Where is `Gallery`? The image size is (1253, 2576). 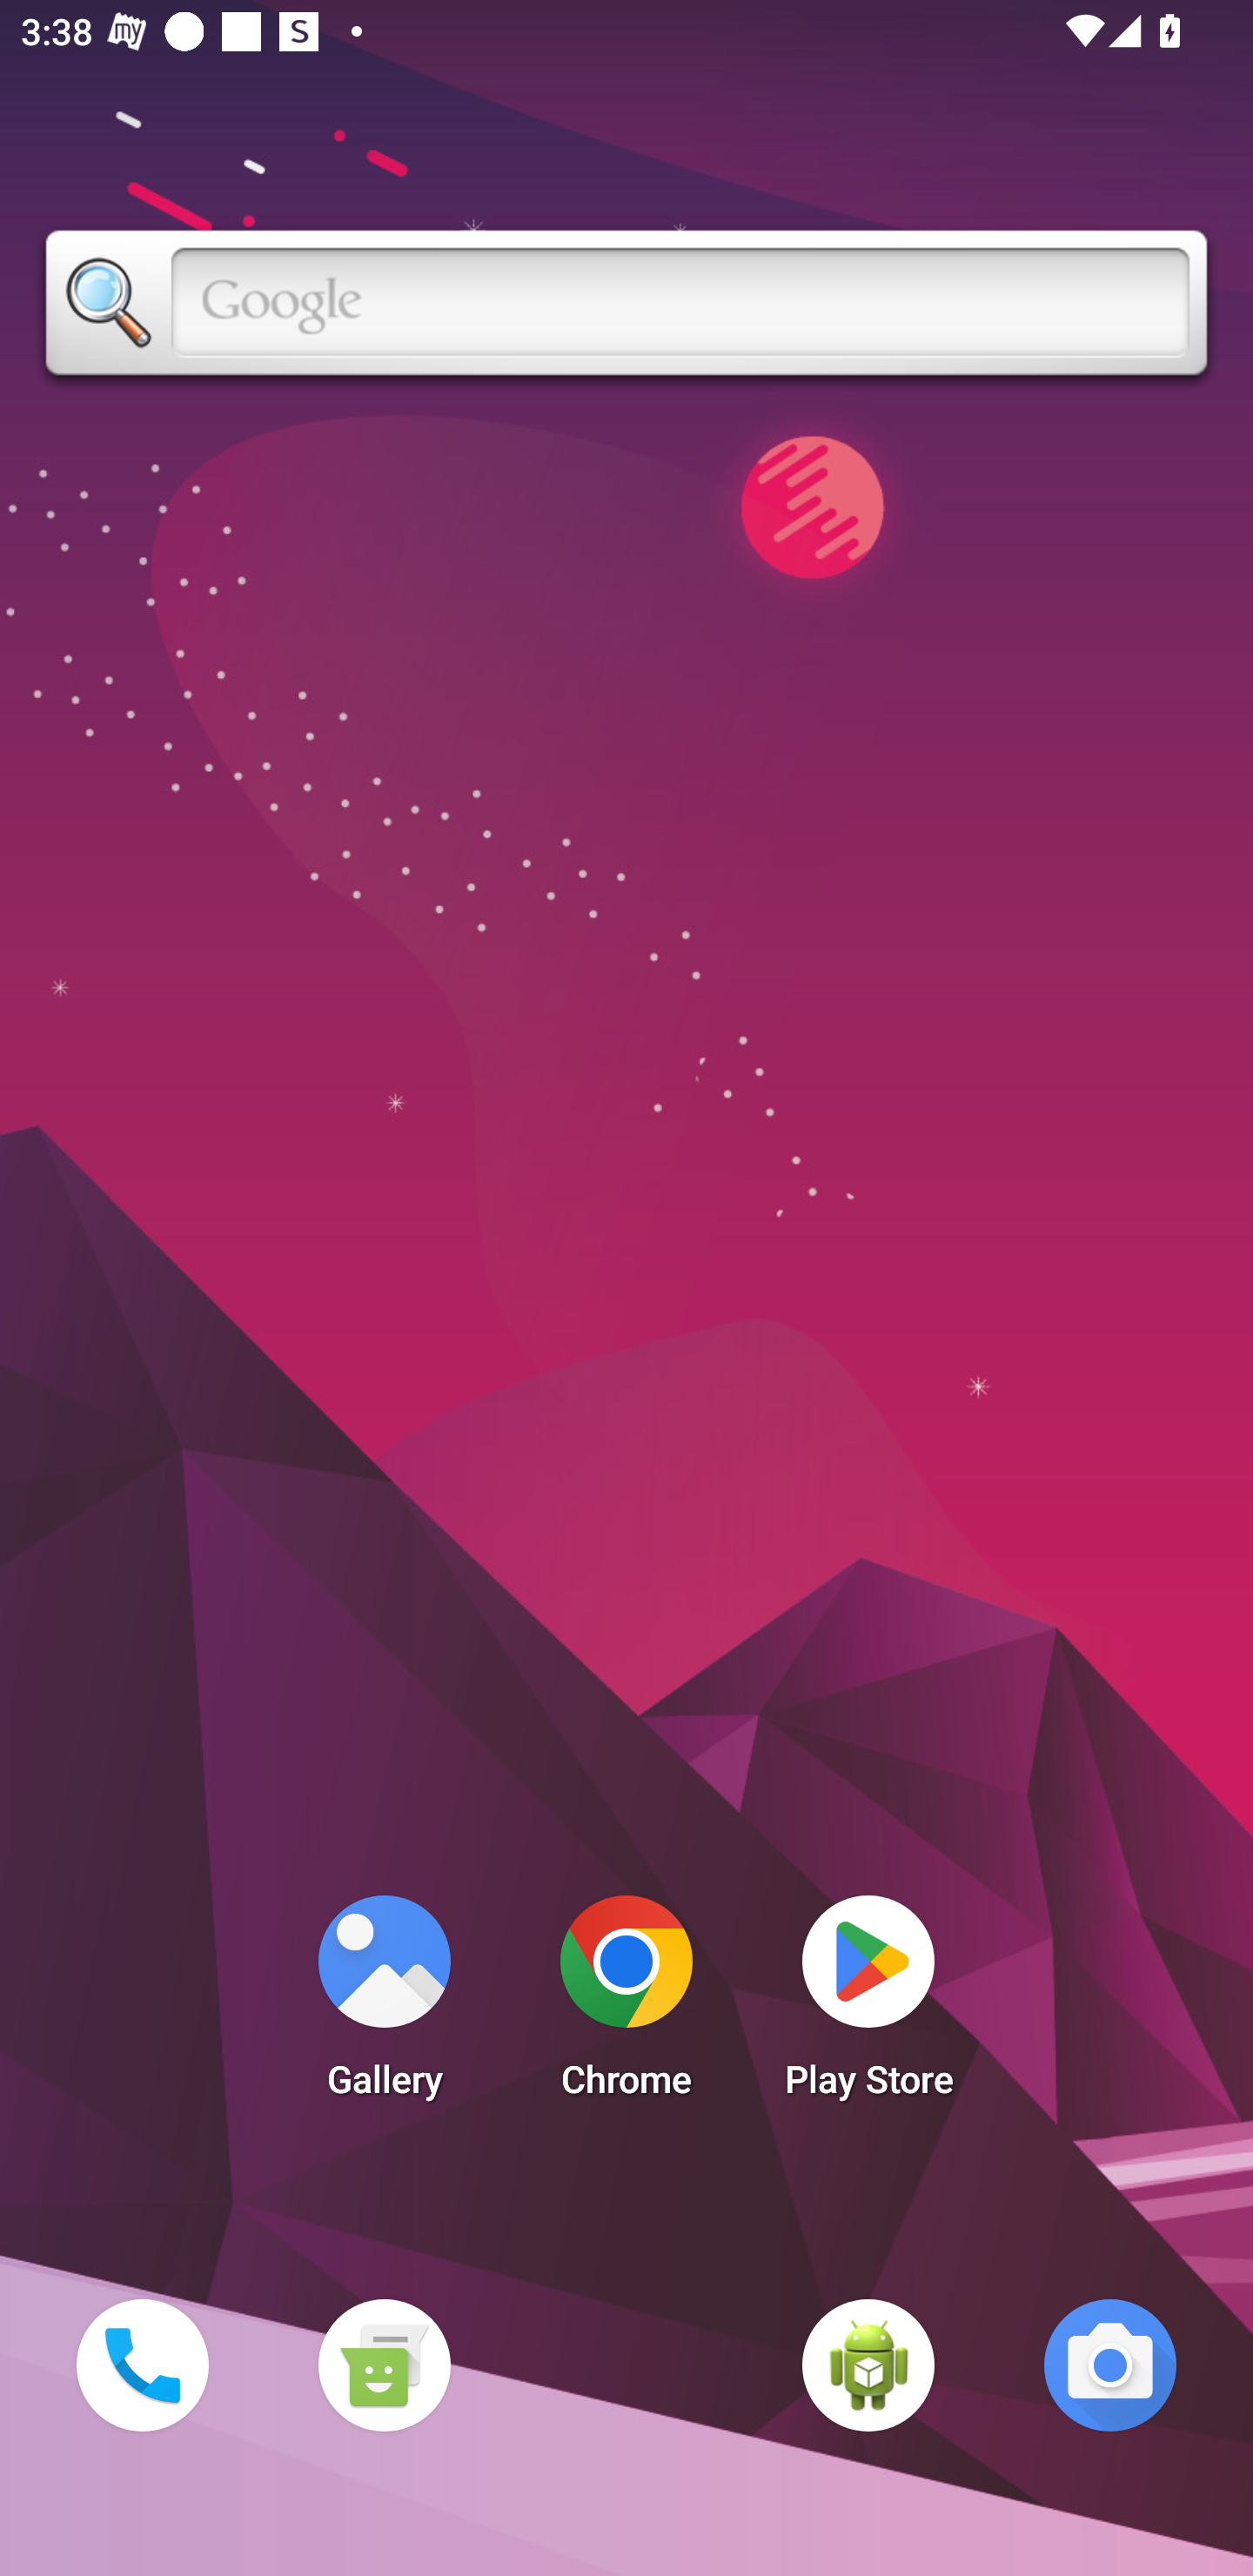 Gallery is located at coordinates (384, 2005).